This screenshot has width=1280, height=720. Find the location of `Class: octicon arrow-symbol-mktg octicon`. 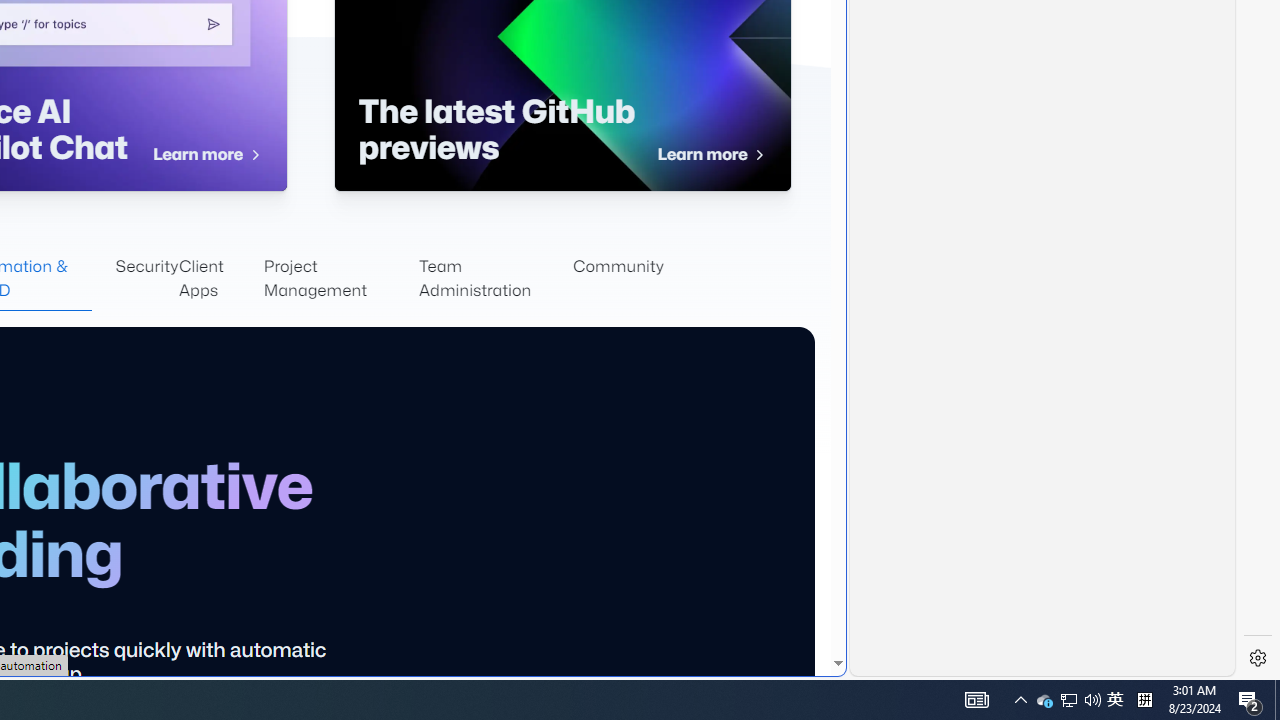

Class: octicon arrow-symbol-mktg octicon is located at coordinates (758, 155).